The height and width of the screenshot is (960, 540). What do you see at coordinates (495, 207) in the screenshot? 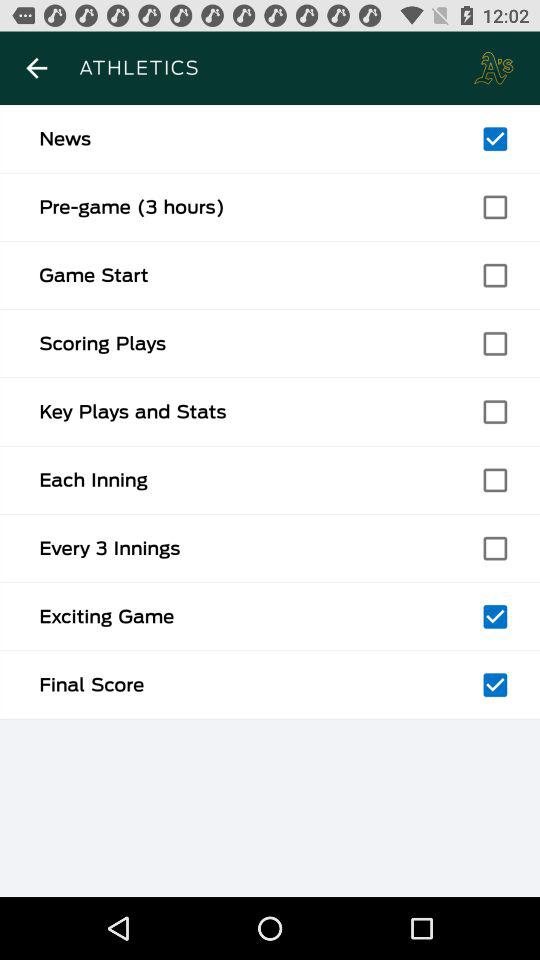
I see `click to select` at bounding box center [495, 207].